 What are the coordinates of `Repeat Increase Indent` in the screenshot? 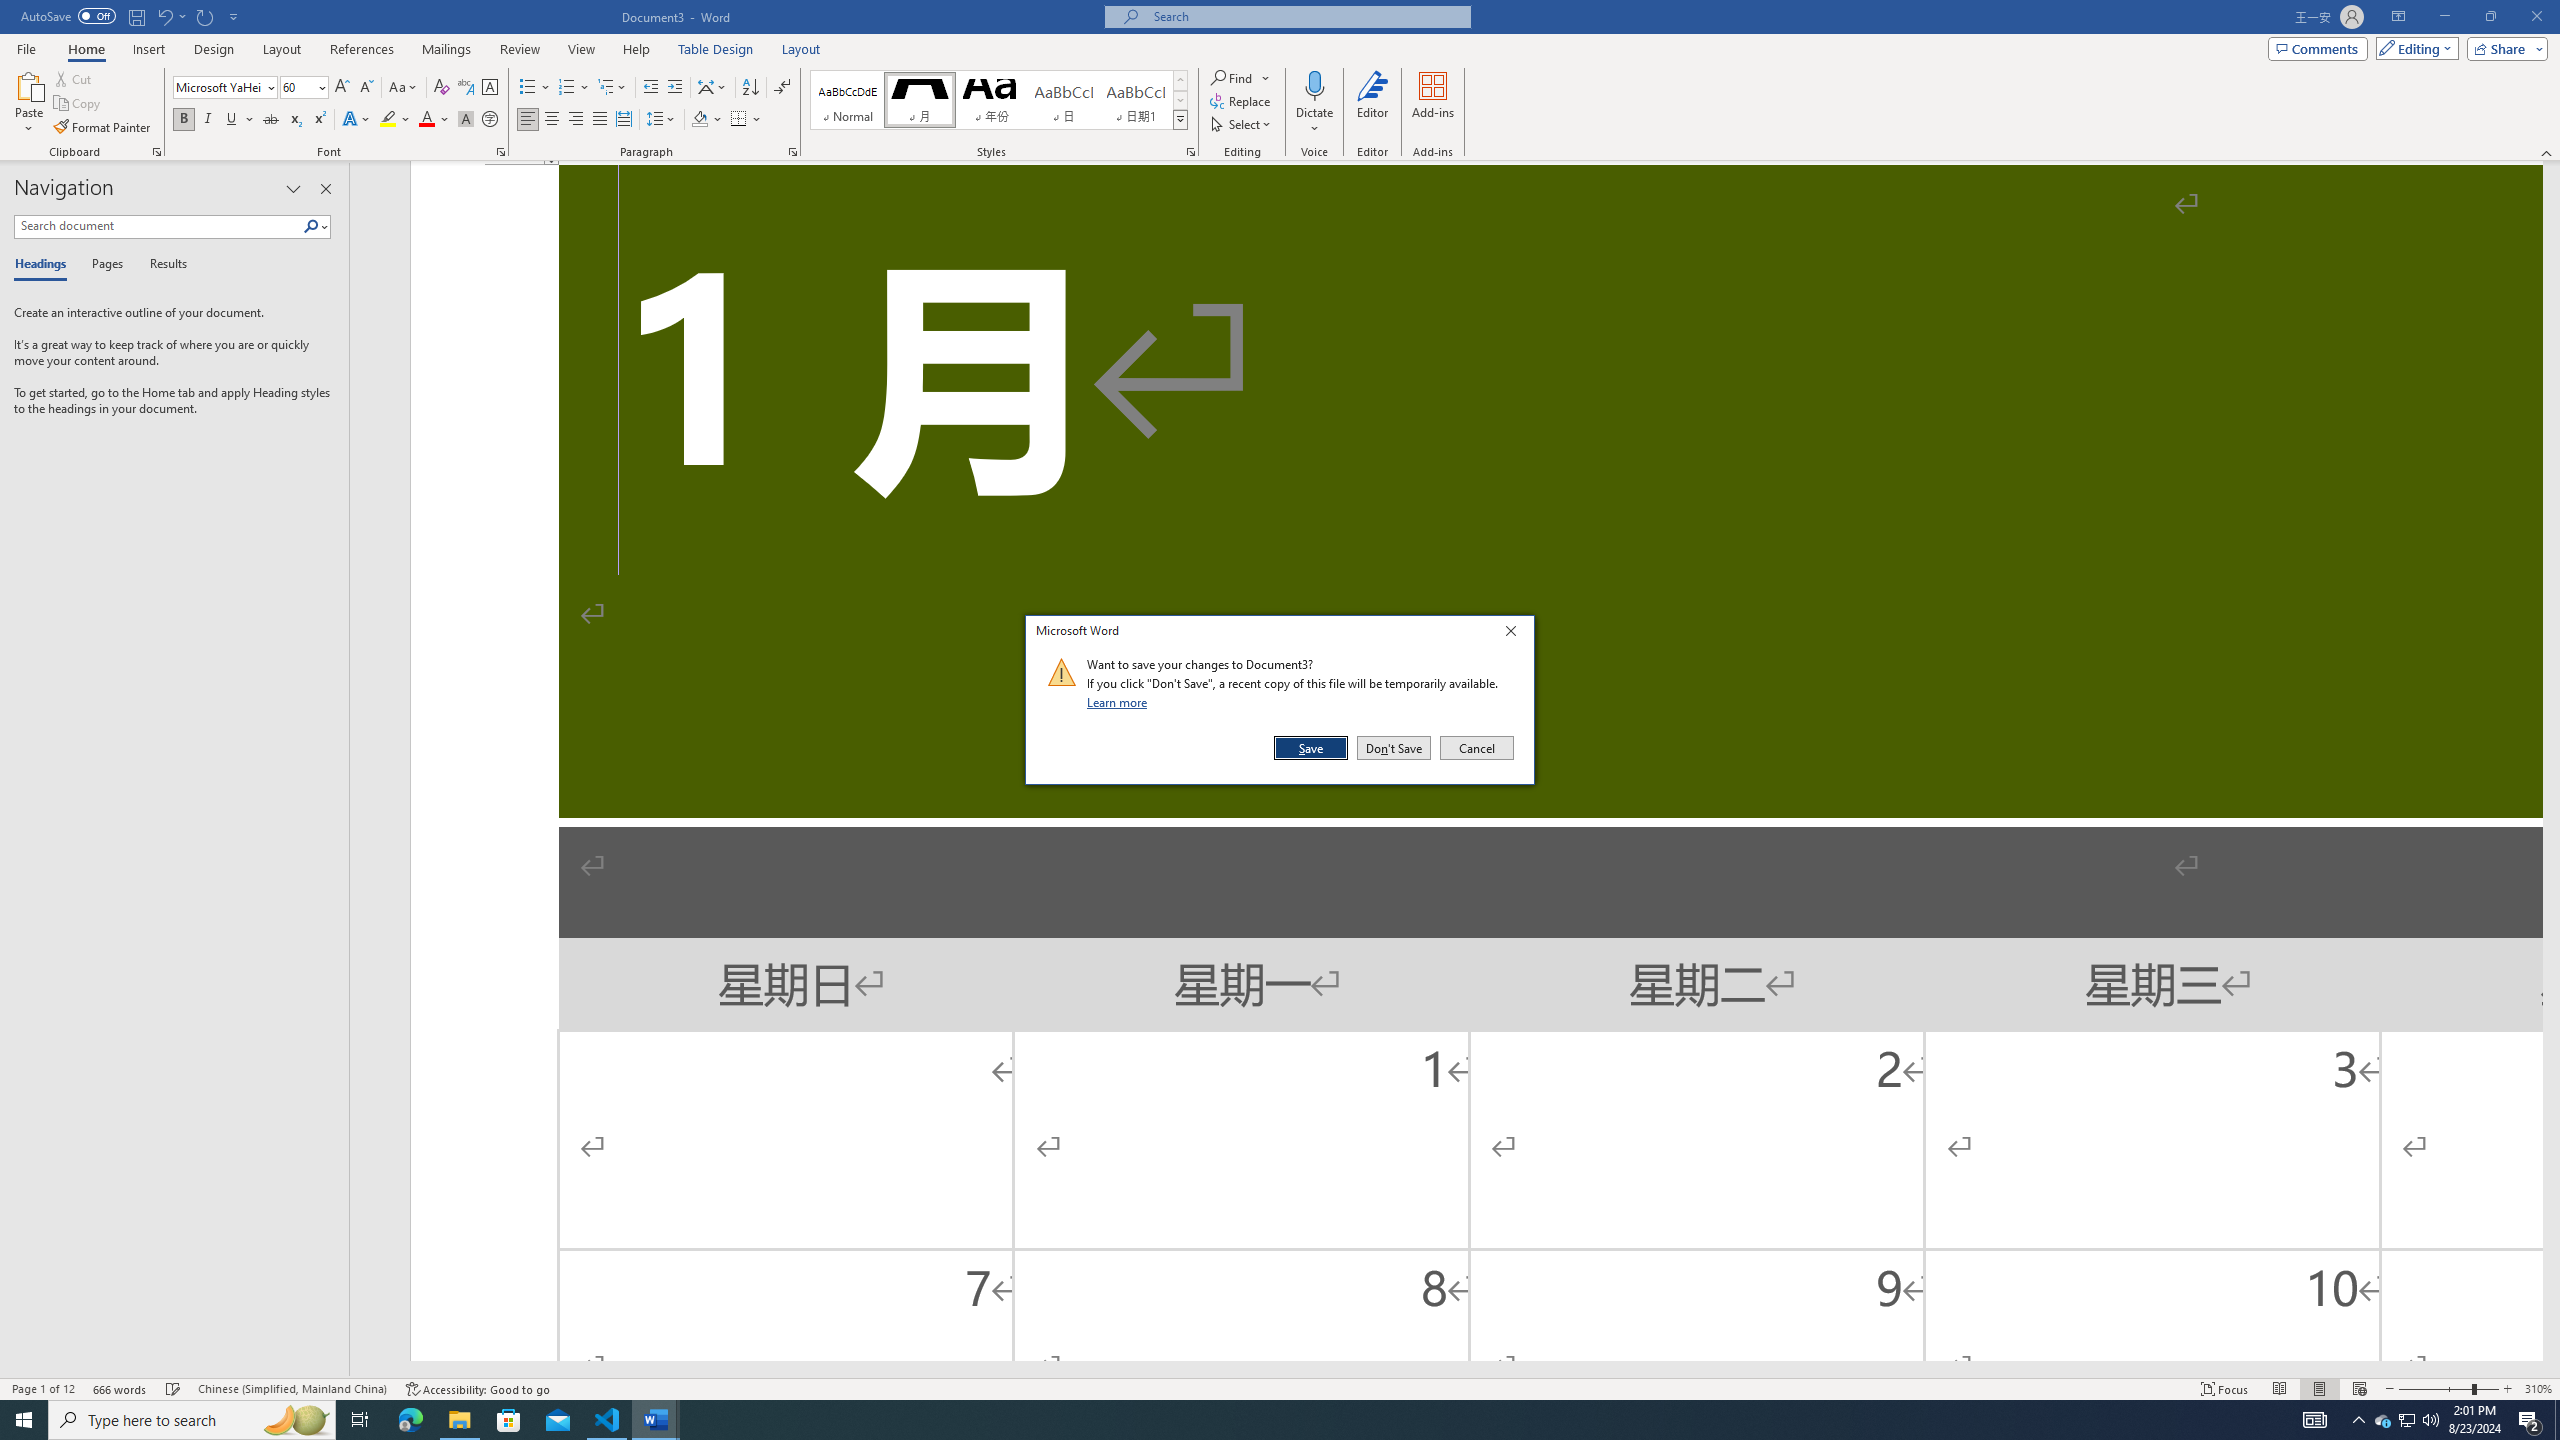 It's located at (206, 16).